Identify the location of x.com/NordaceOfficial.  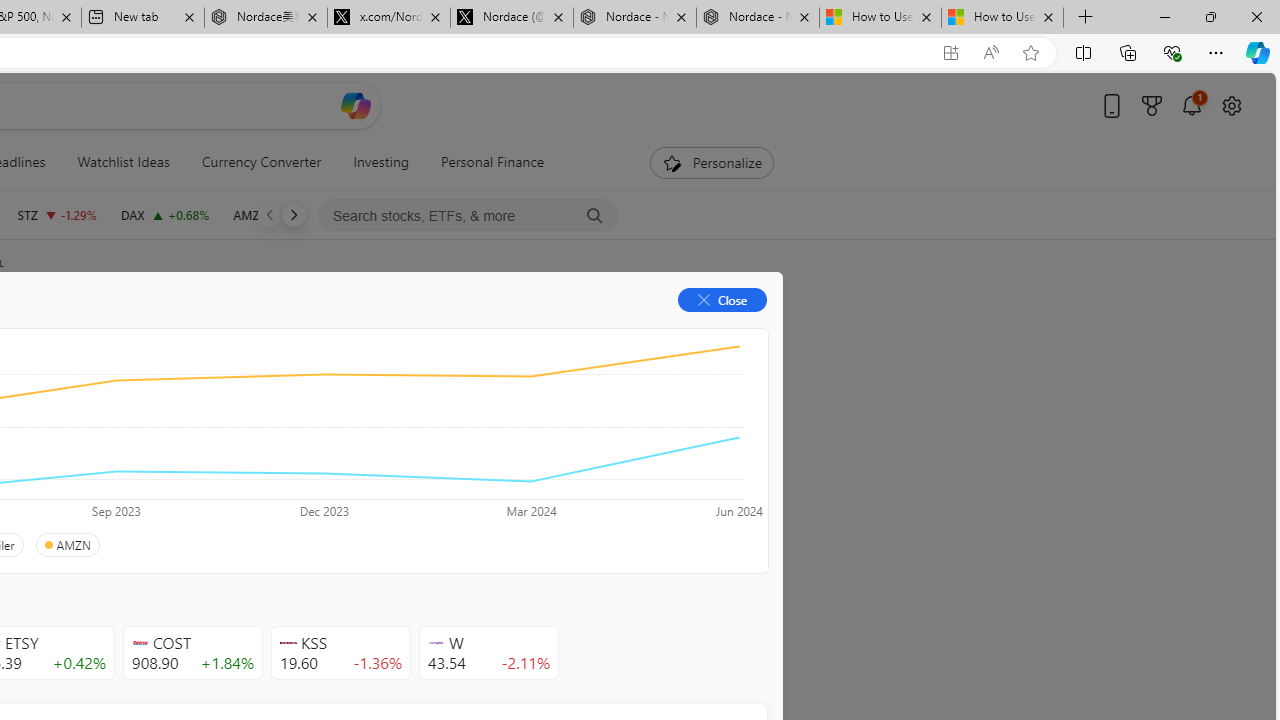
(388, 18).